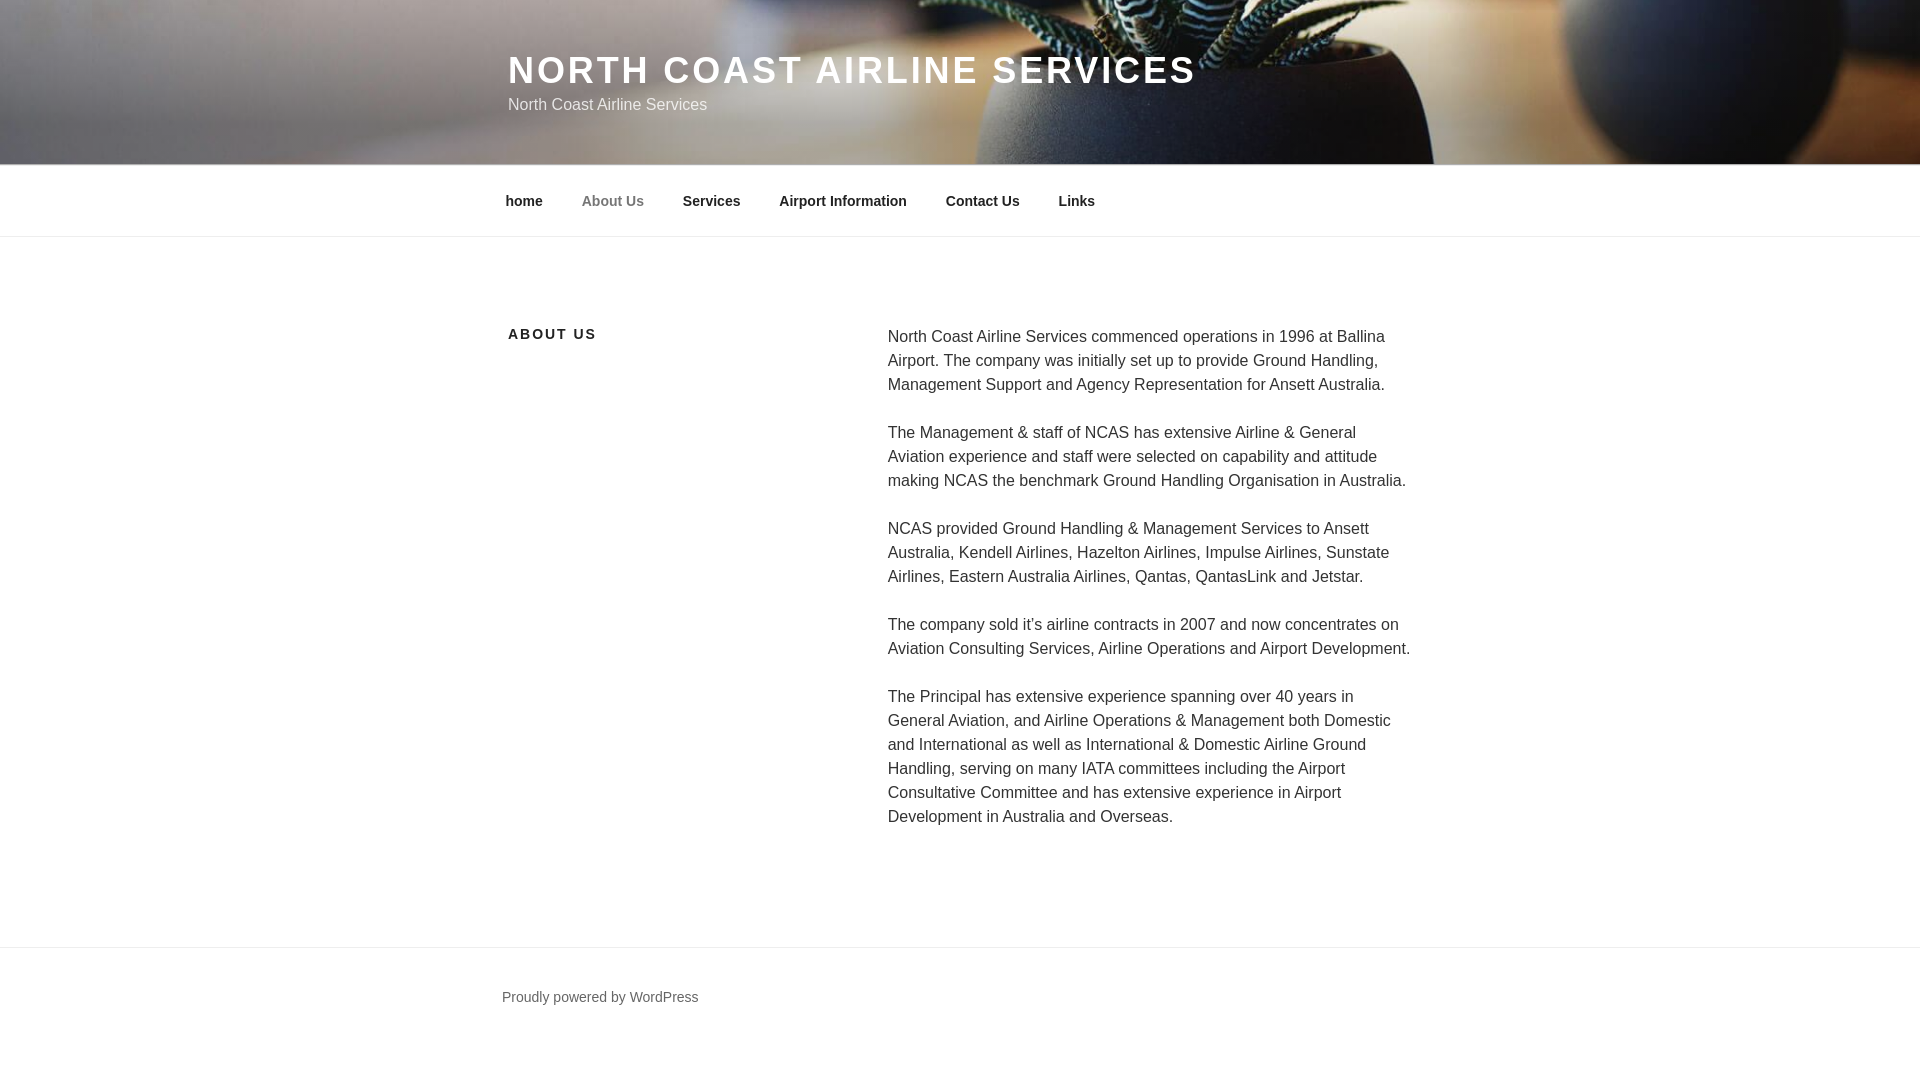 The image size is (1920, 1080). I want to click on About Us, so click(612, 200).